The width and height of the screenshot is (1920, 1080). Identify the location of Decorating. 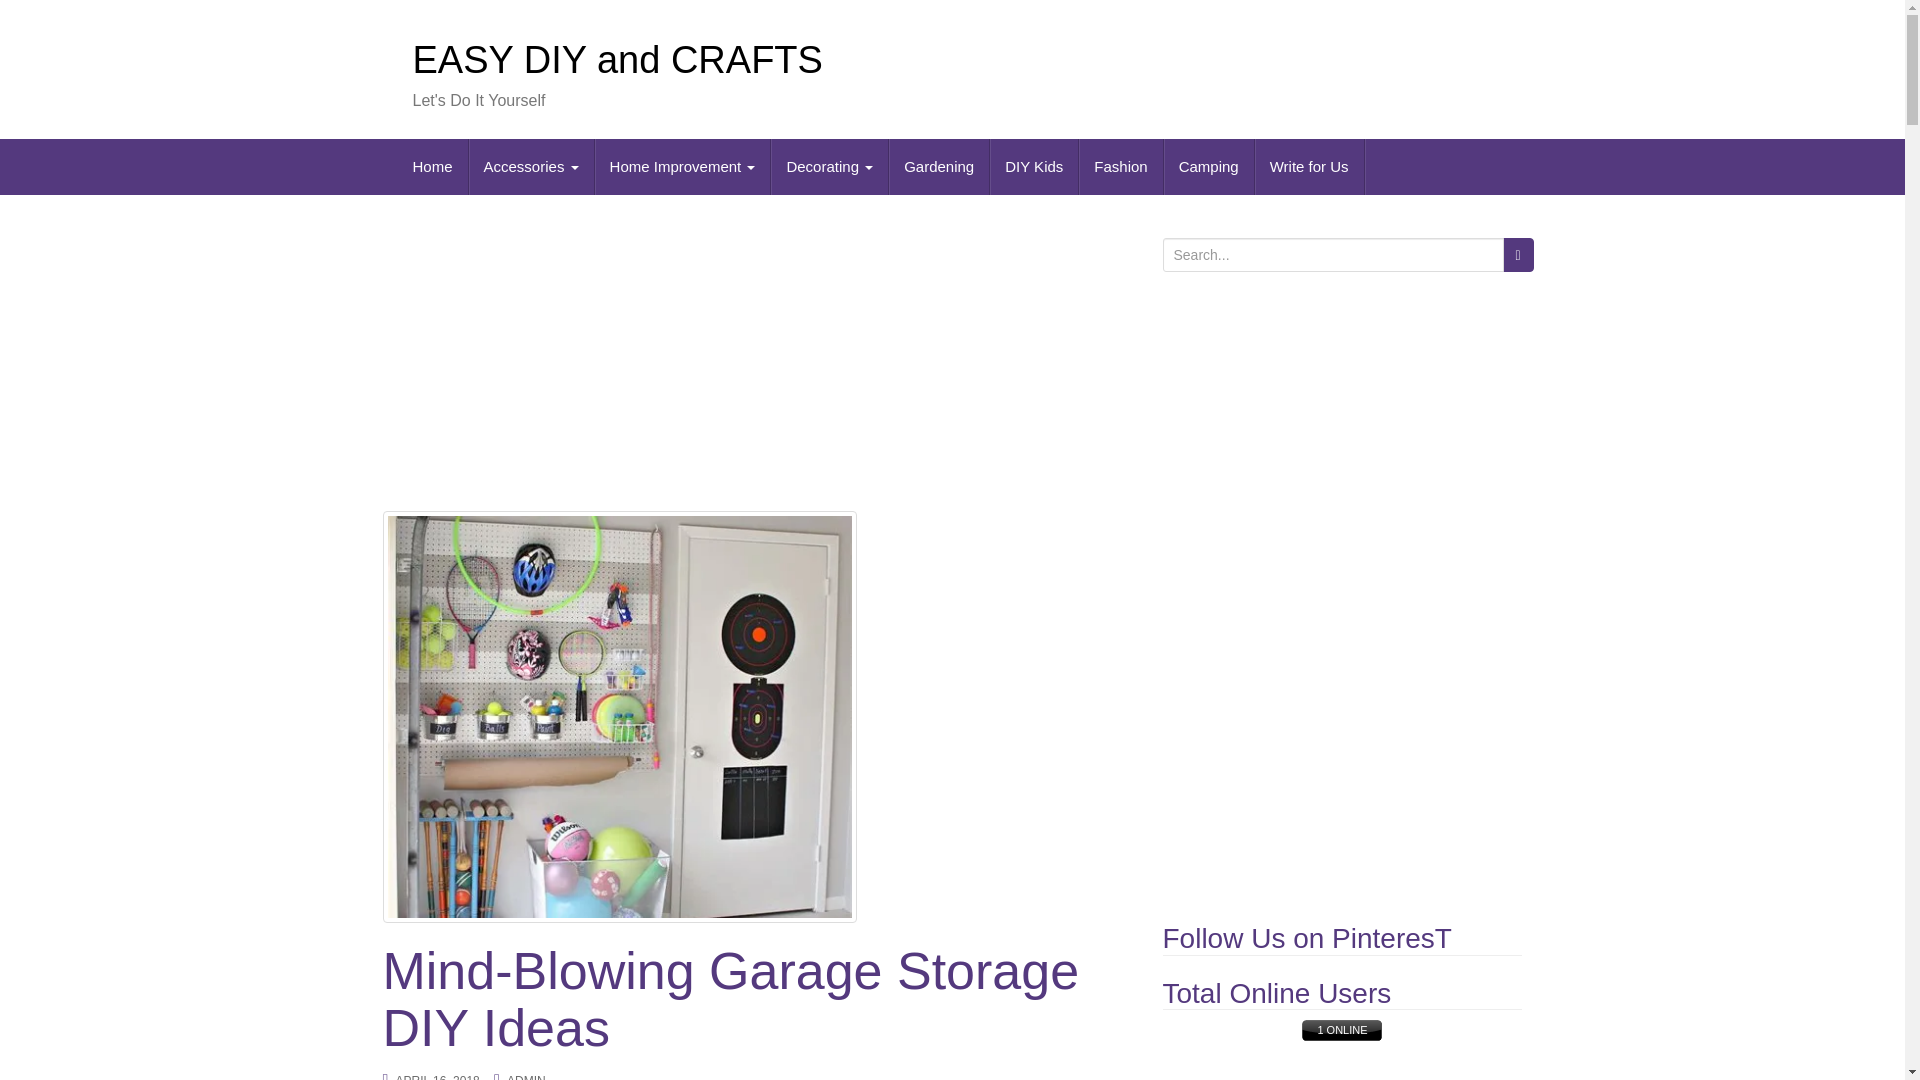
(830, 167).